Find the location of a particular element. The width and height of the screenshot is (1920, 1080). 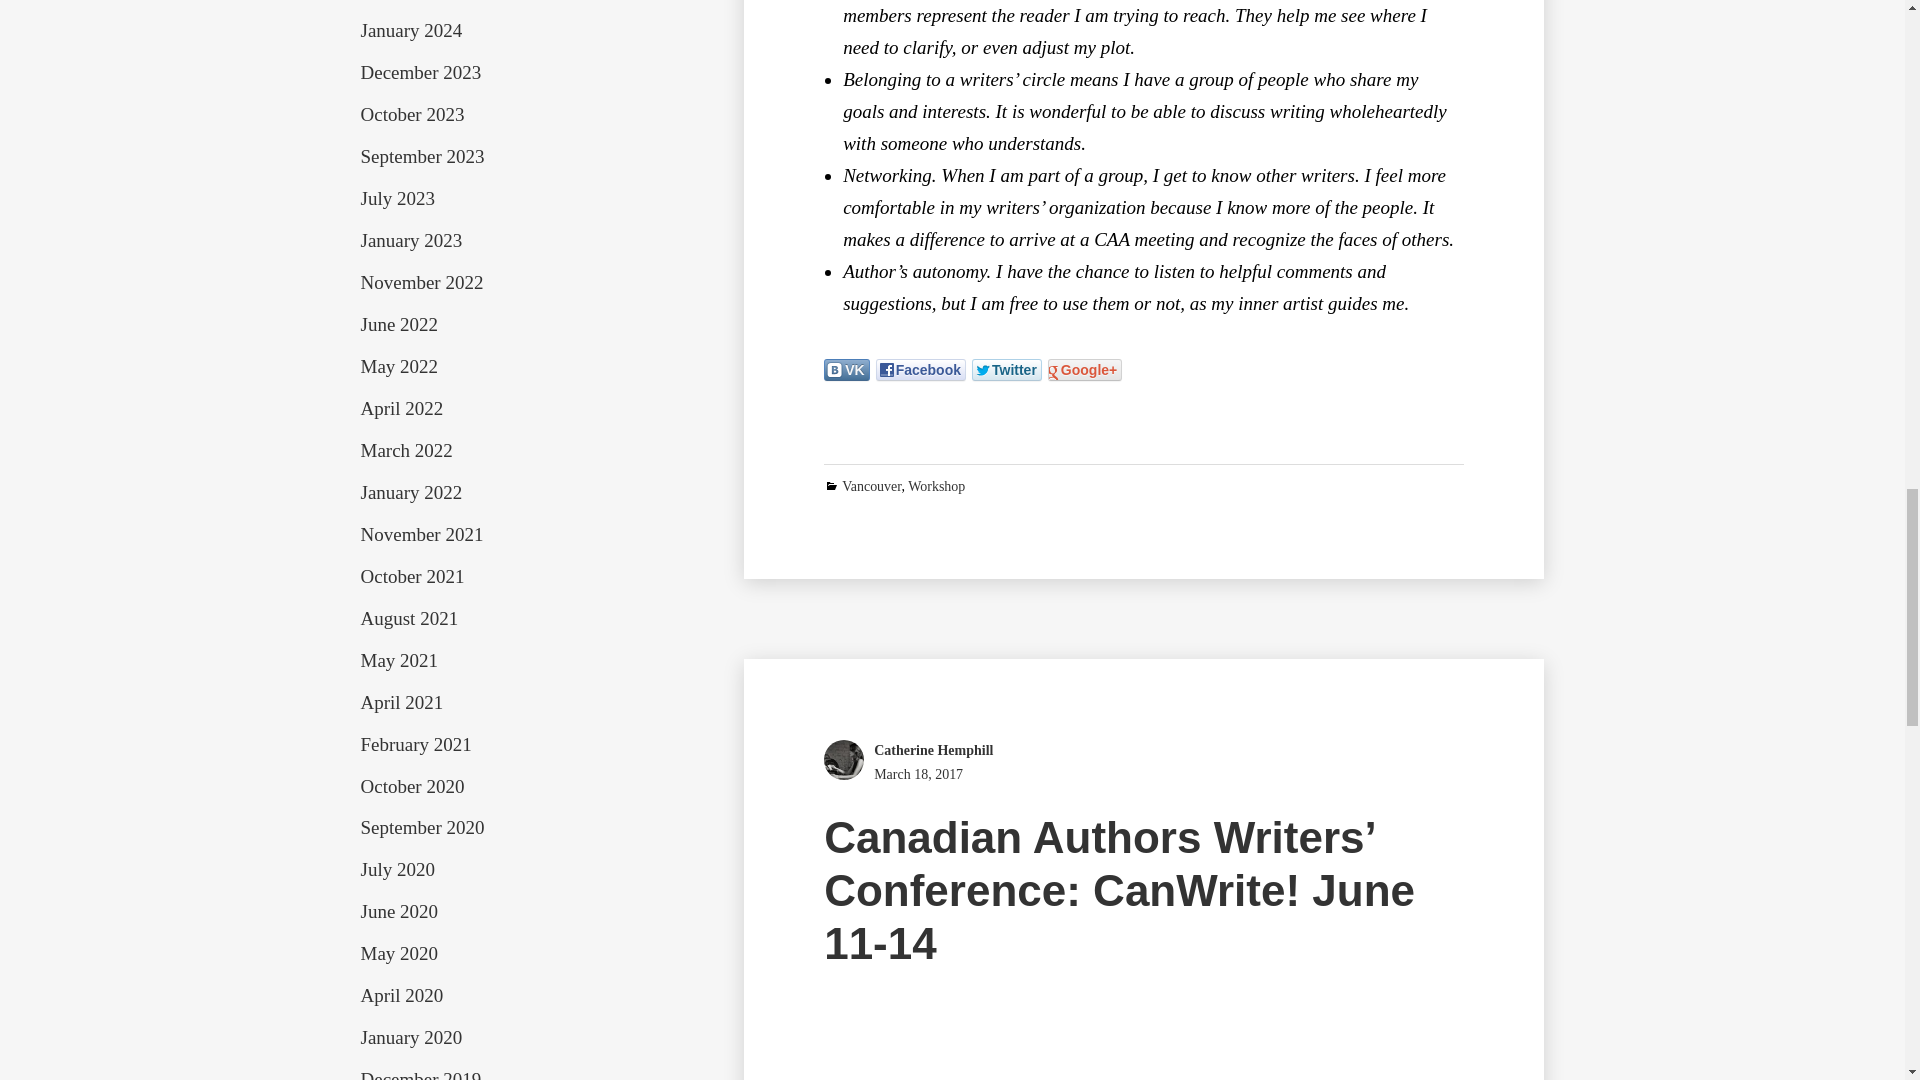

Share link on Twitter is located at coordinates (1006, 370).